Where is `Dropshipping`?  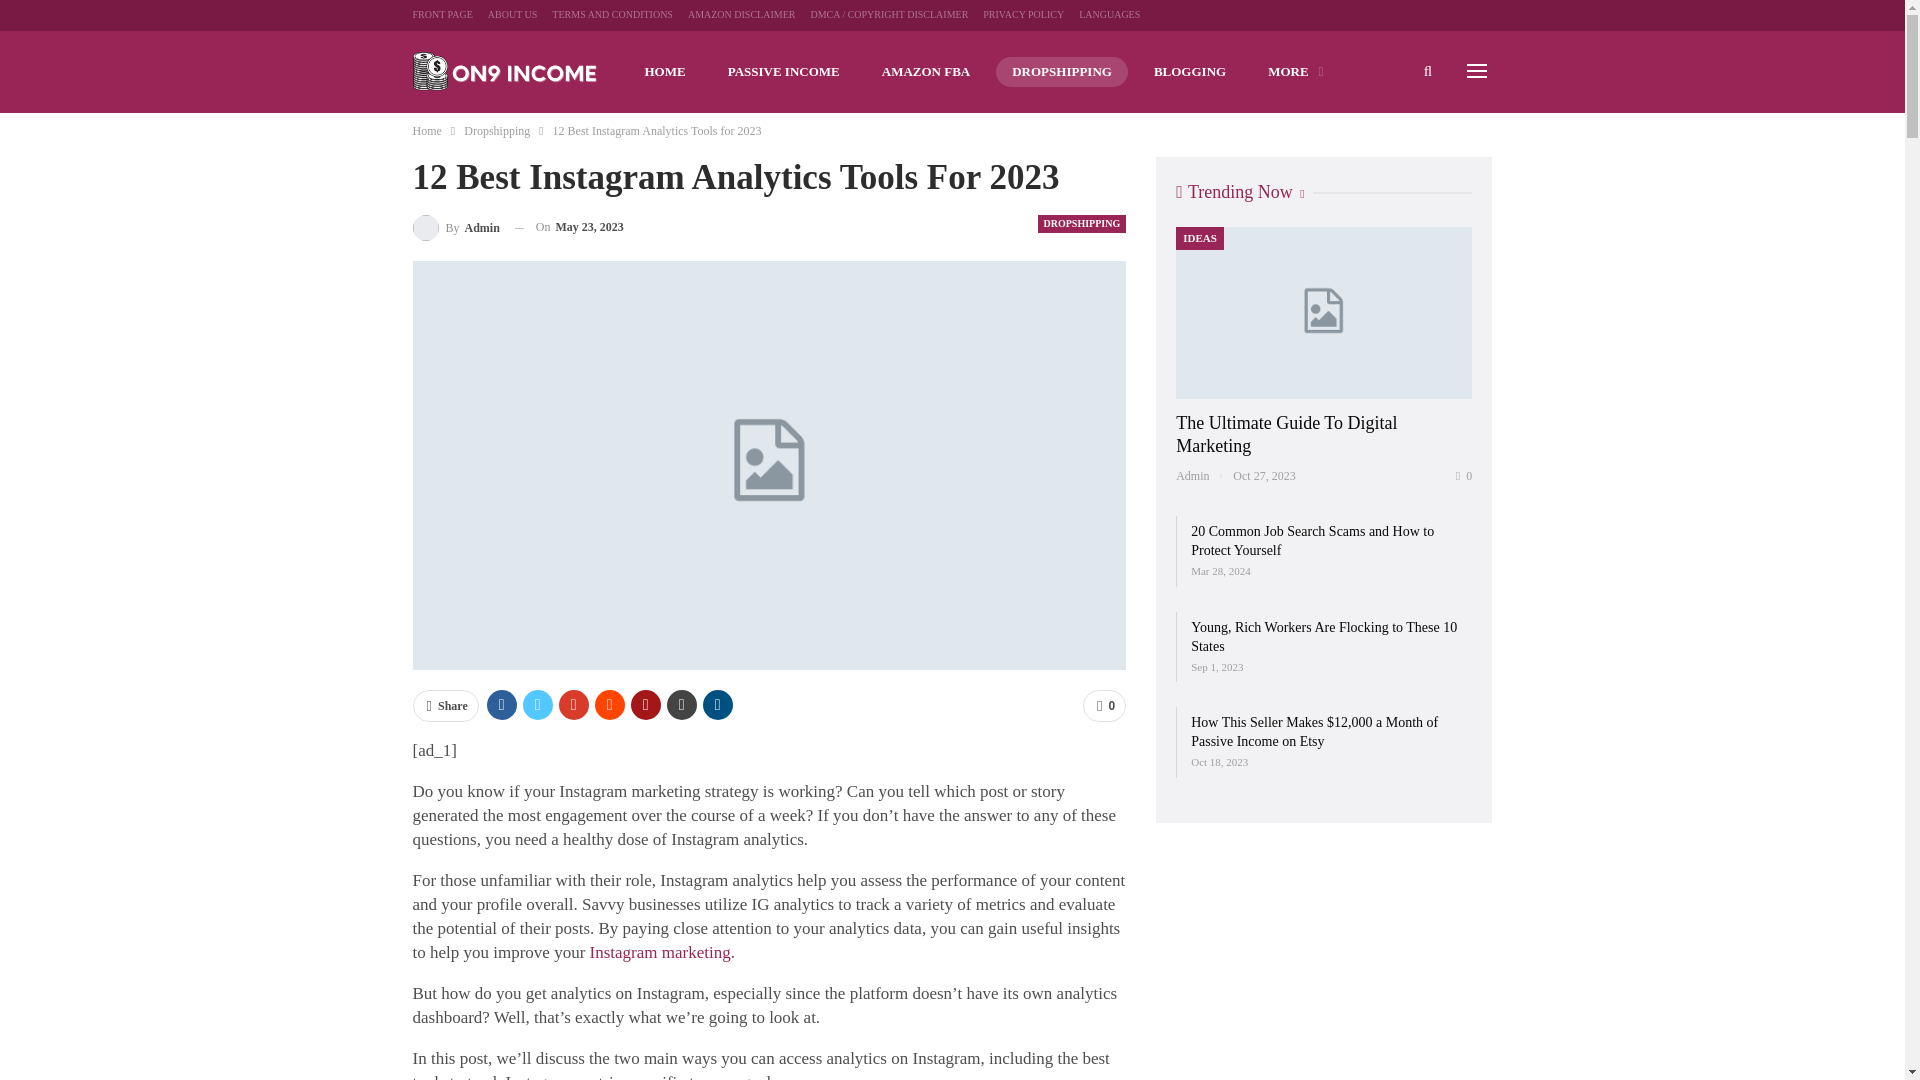
Dropshipping is located at coordinates (496, 130).